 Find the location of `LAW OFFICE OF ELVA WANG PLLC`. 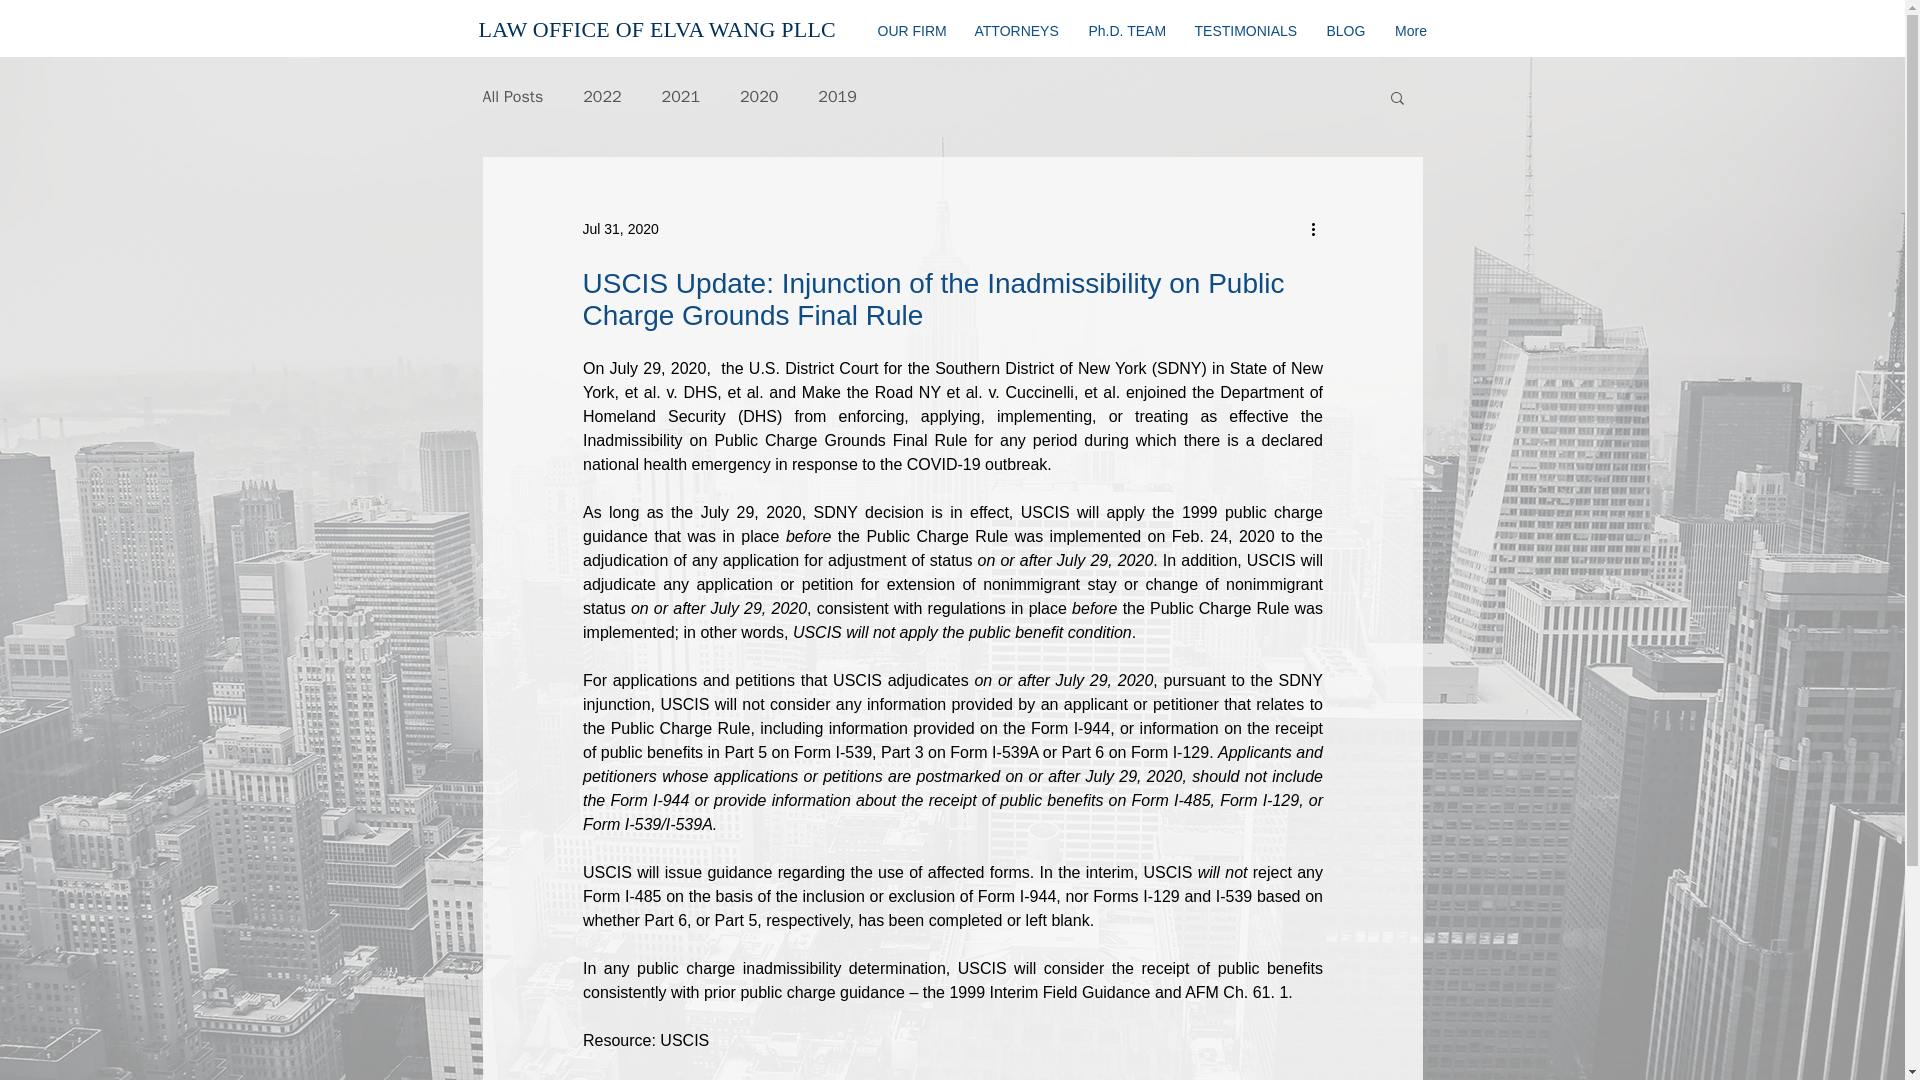

LAW OFFICE OF ELVA WANG PLLC is located at coordinates (656, 30).